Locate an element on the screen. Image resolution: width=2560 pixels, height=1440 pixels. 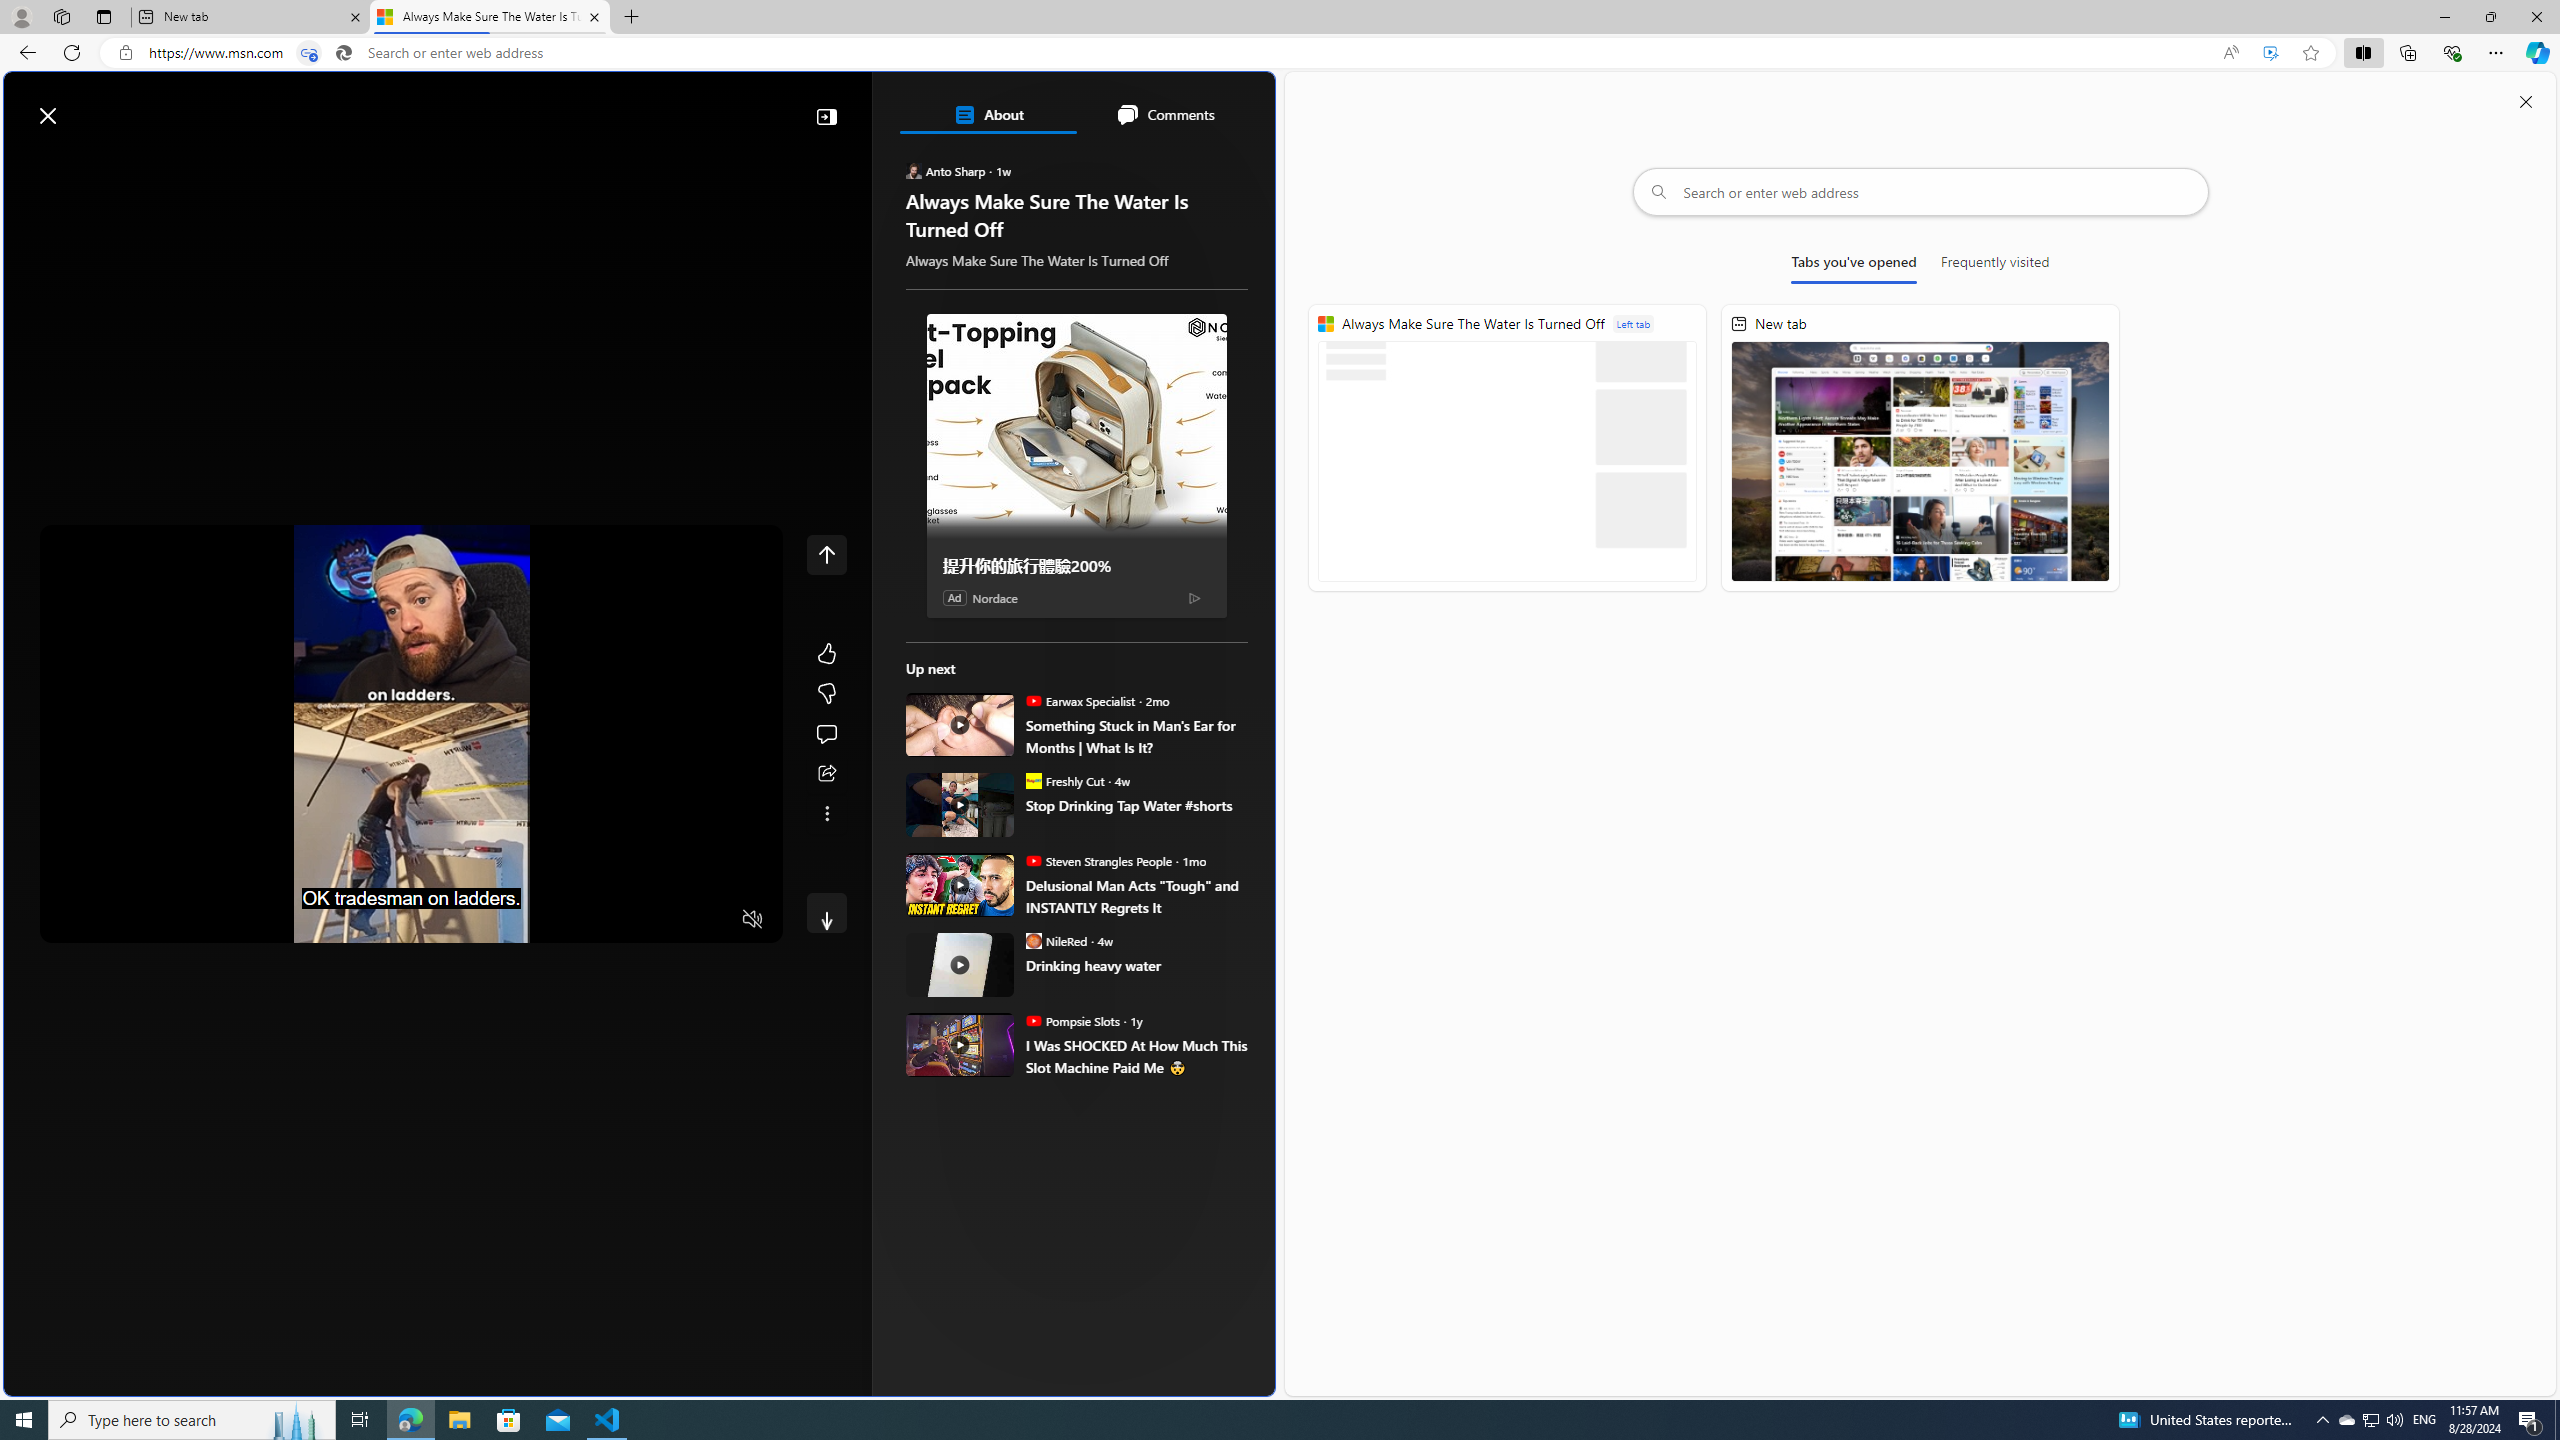
Progress Bar is located at coordinates (412, 894).